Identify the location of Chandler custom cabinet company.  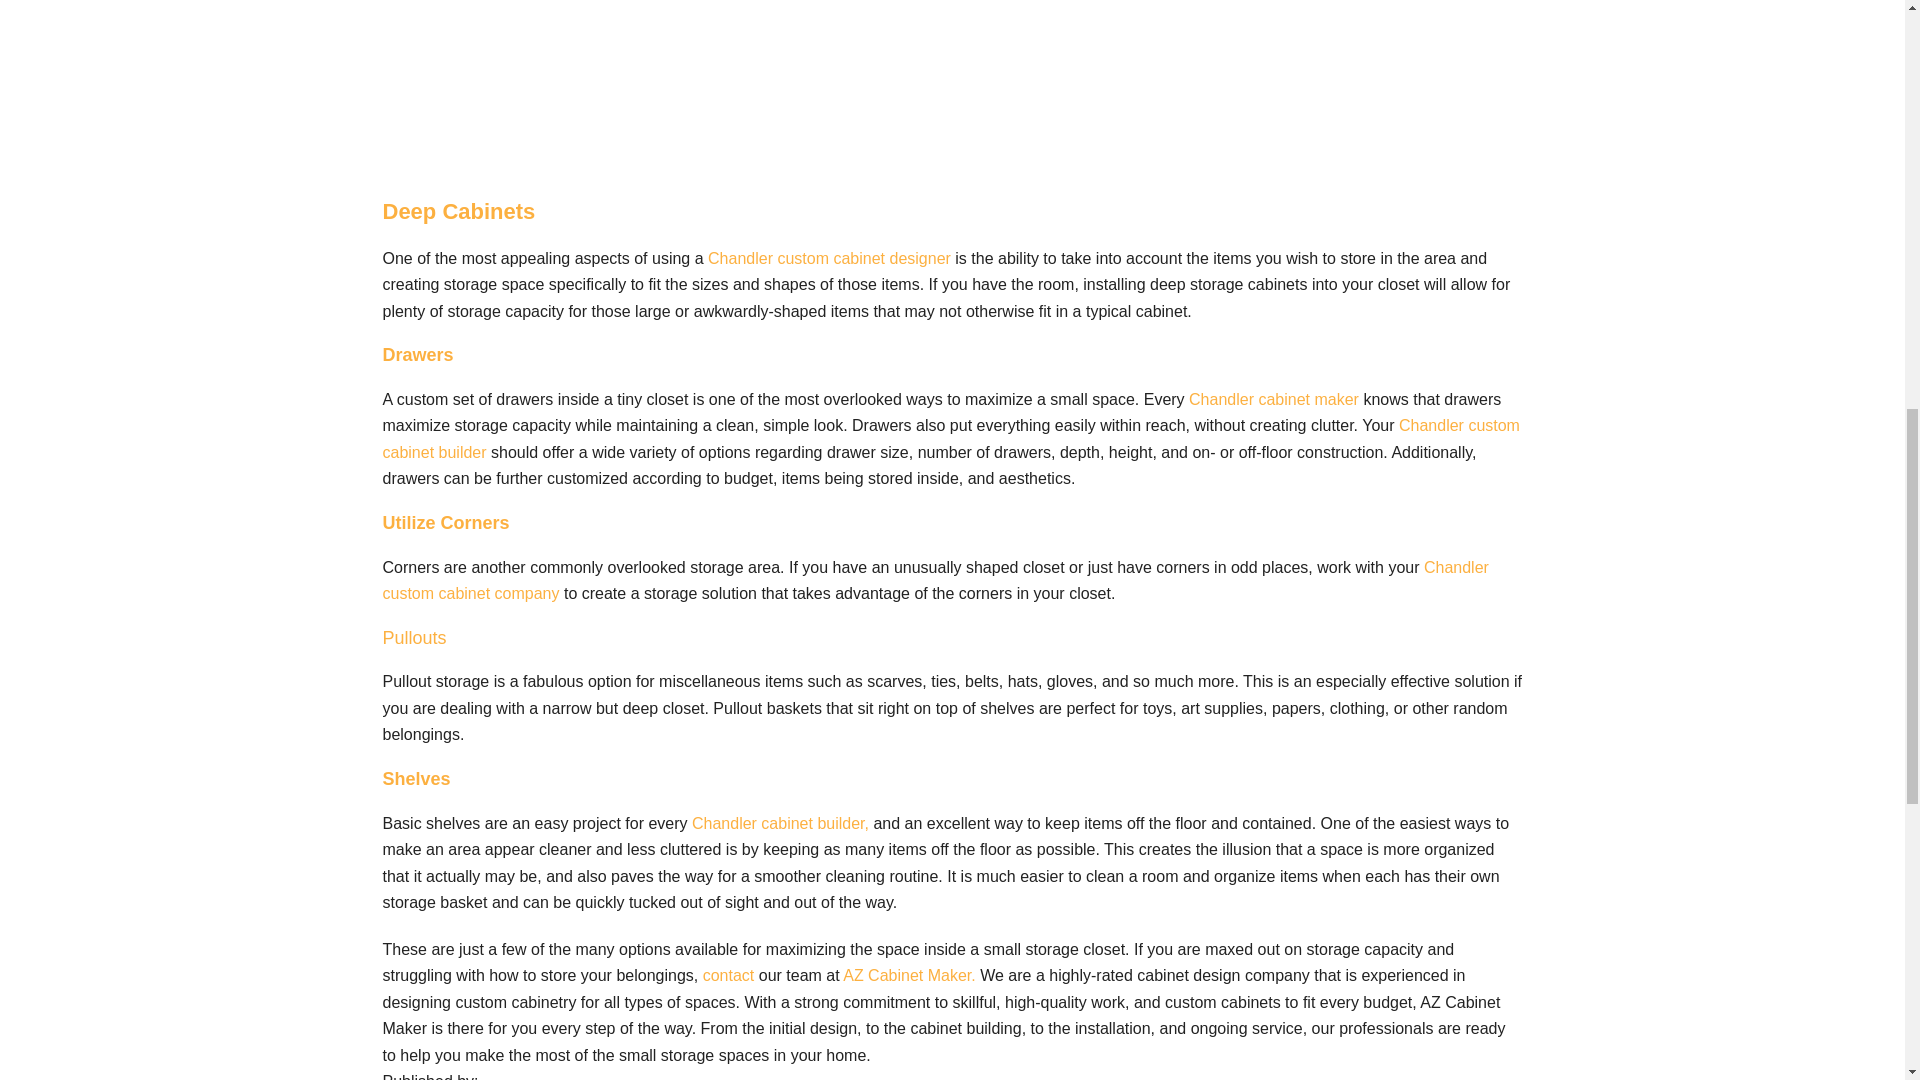
(935, 580).